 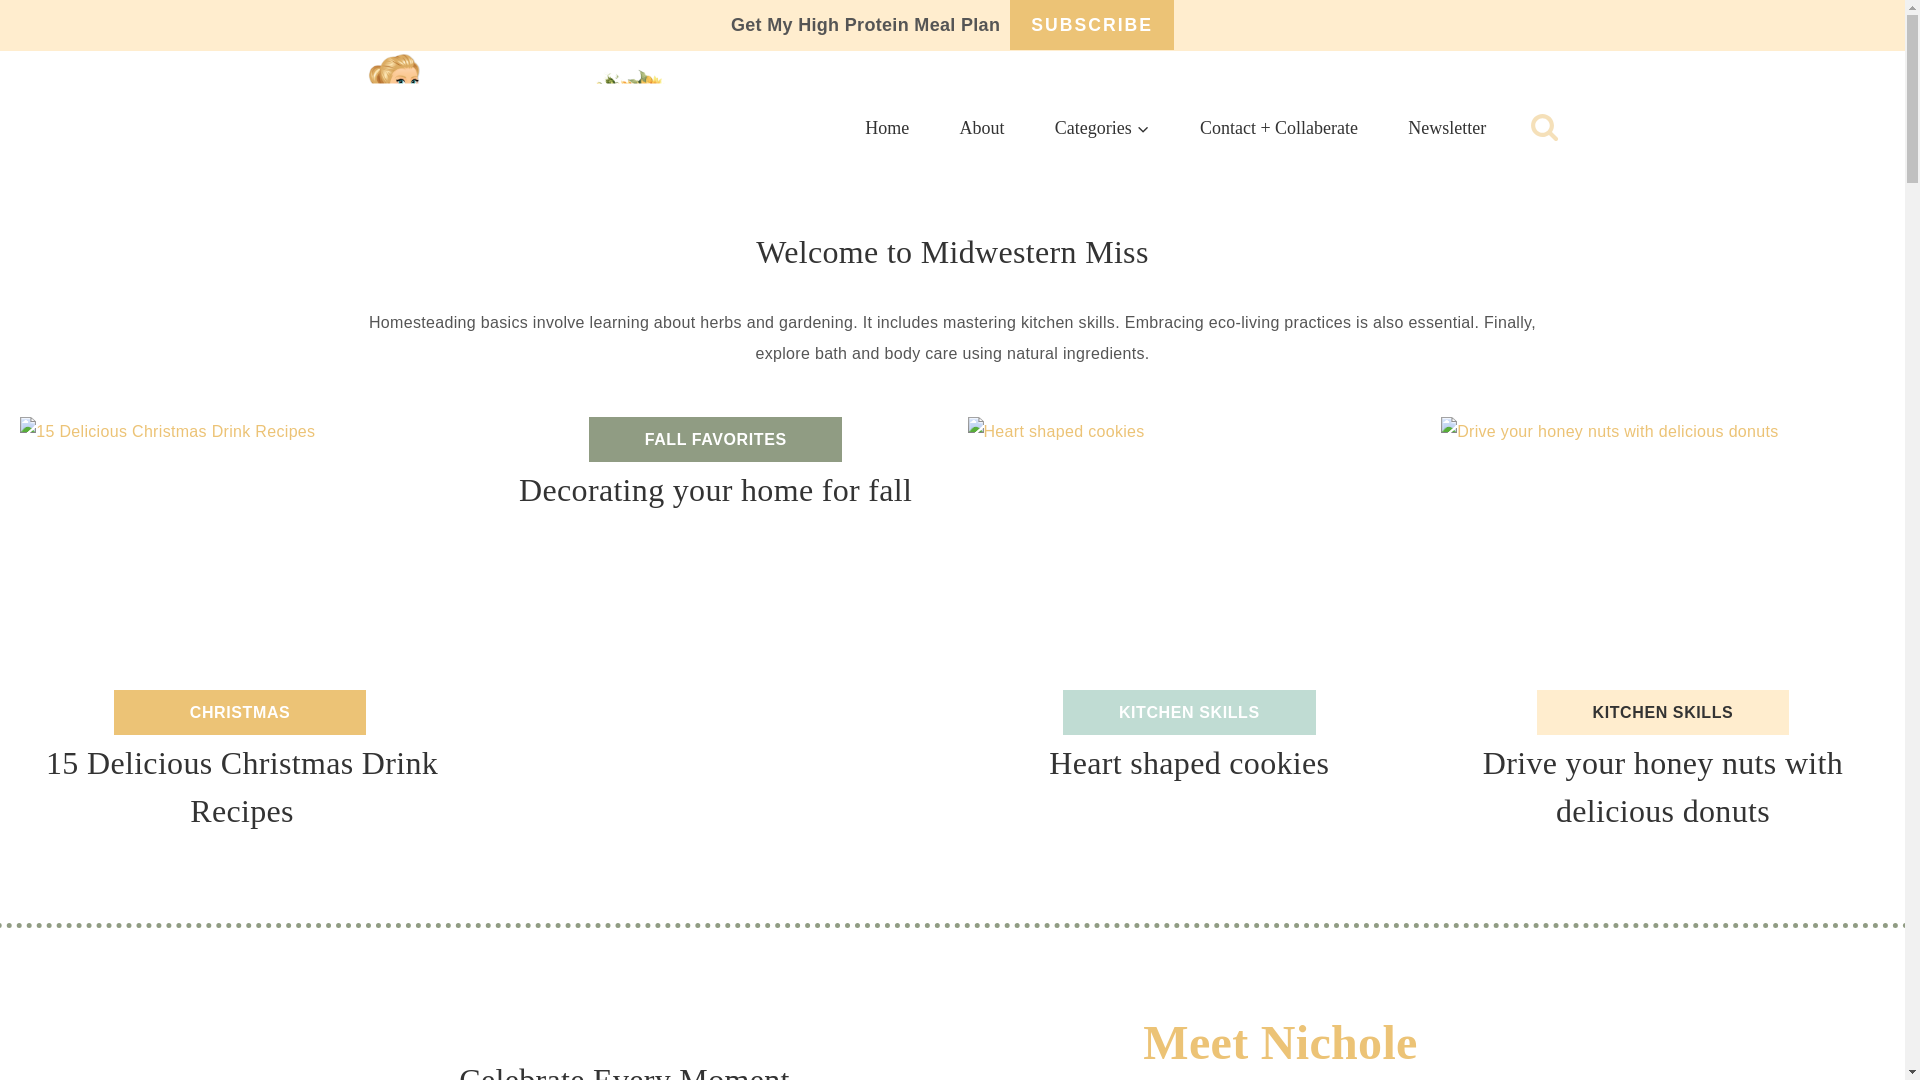 I want to click on Newsletter, so click(x=1446, y=128).